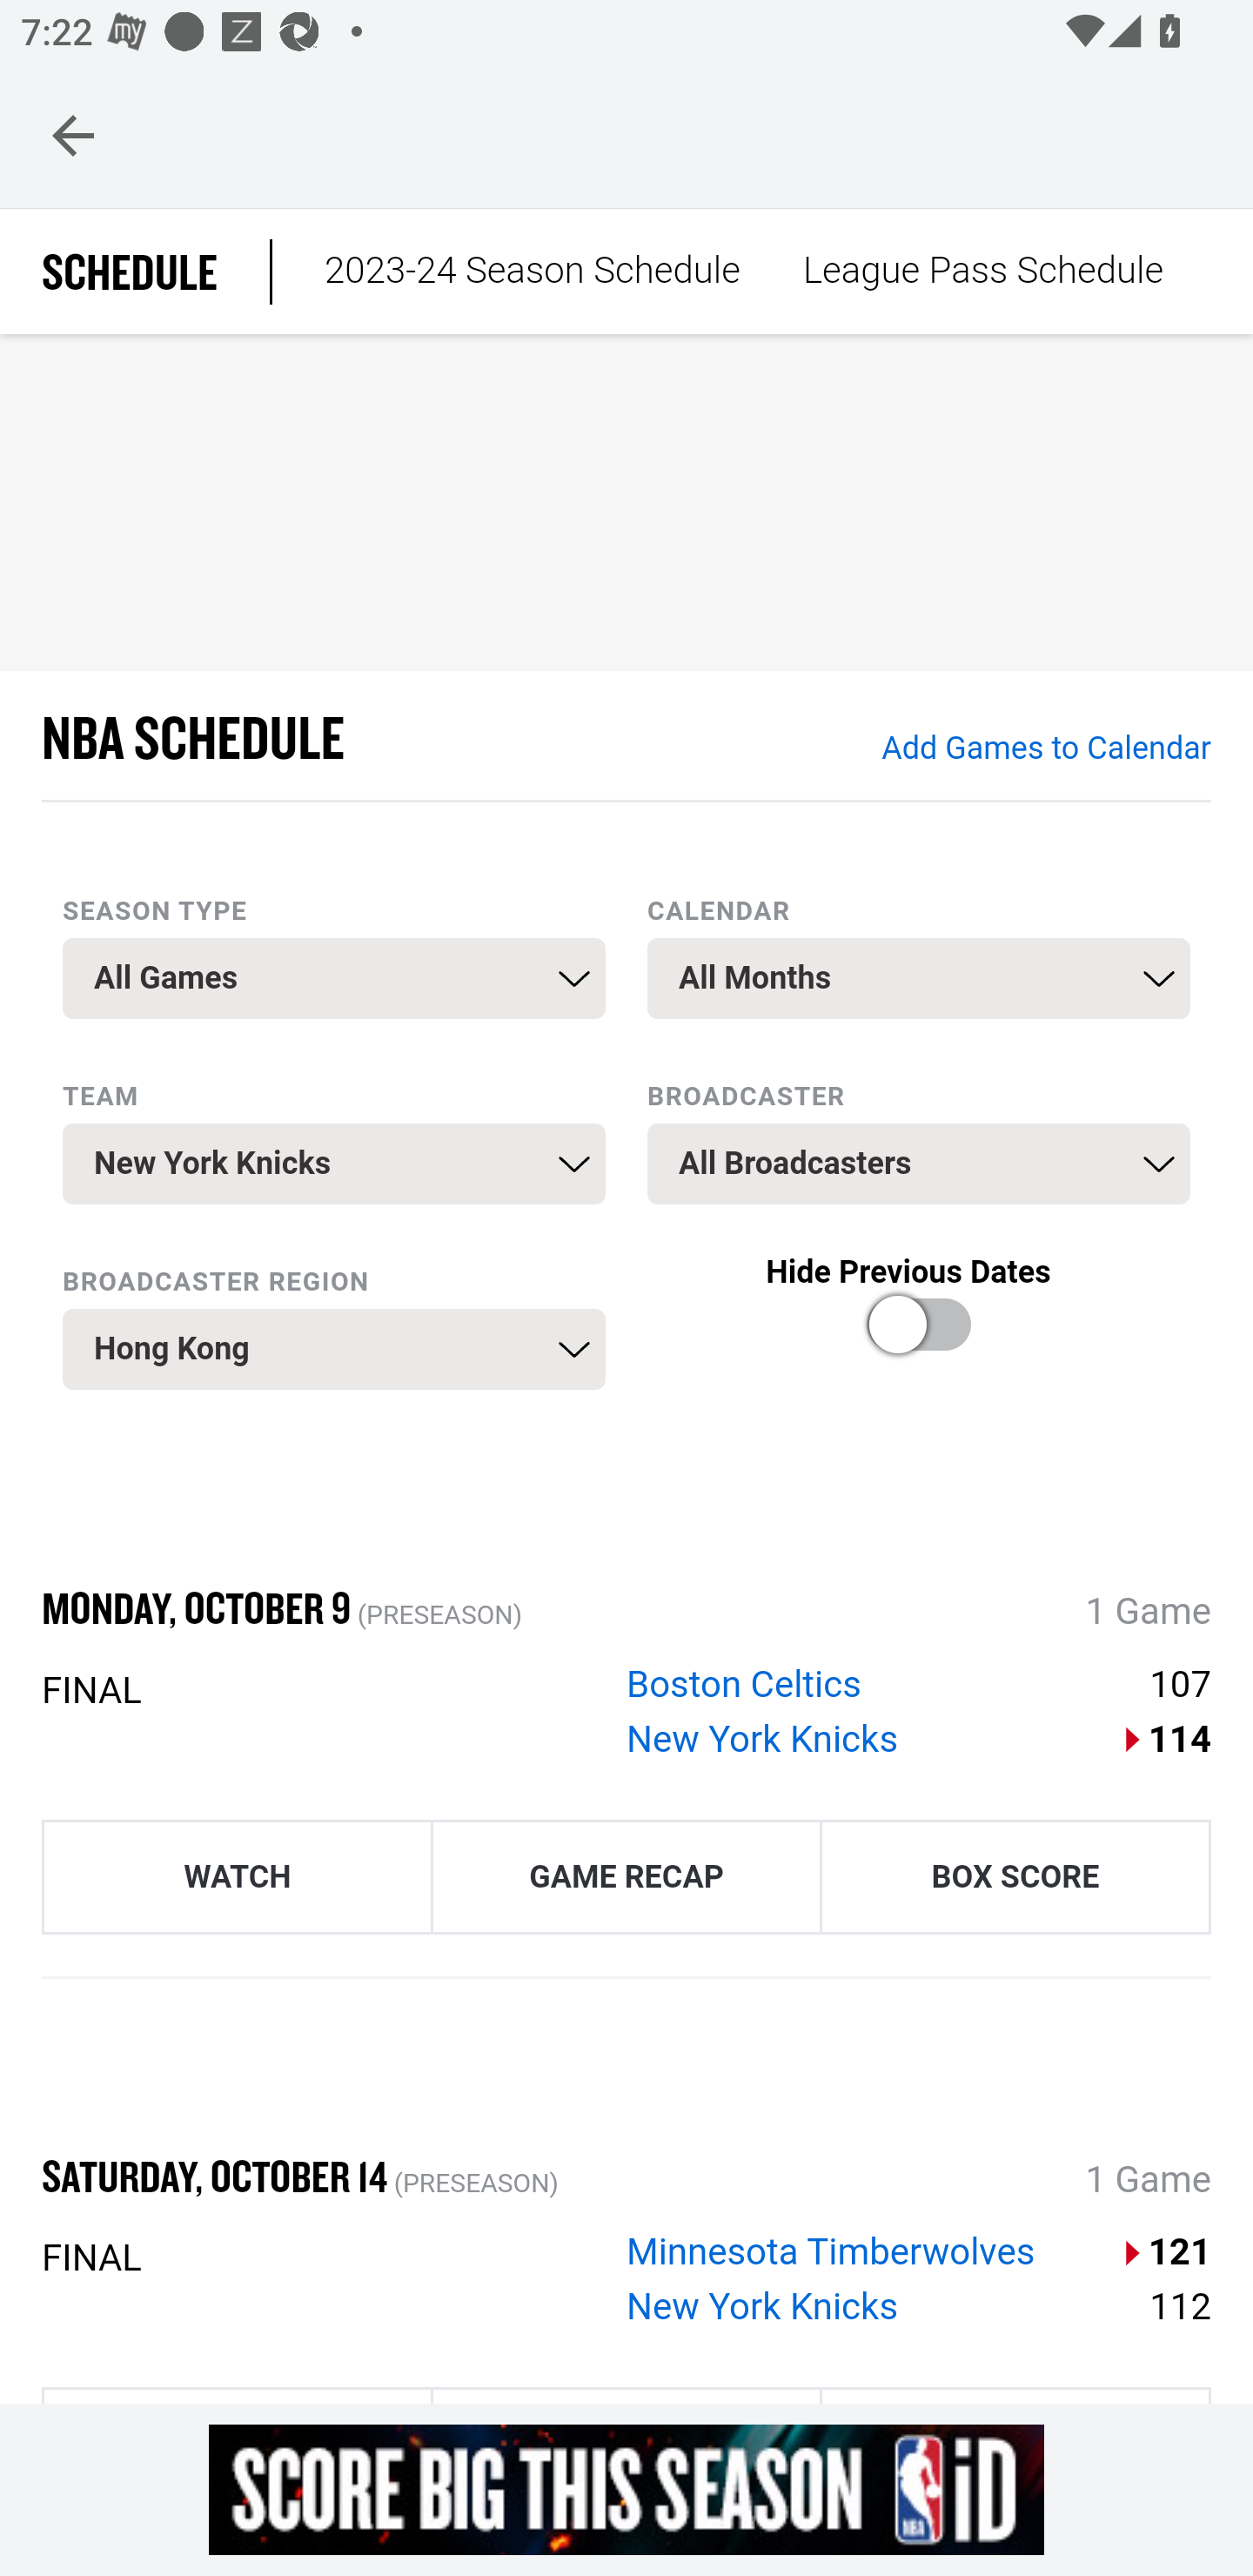 Image resolution: width=1253 pixels, height=2576 pixels. What do you see at coordinates (626, 1875) in the screenshot?
I see `GAME RECAP` at bounding box center [626, 1875].